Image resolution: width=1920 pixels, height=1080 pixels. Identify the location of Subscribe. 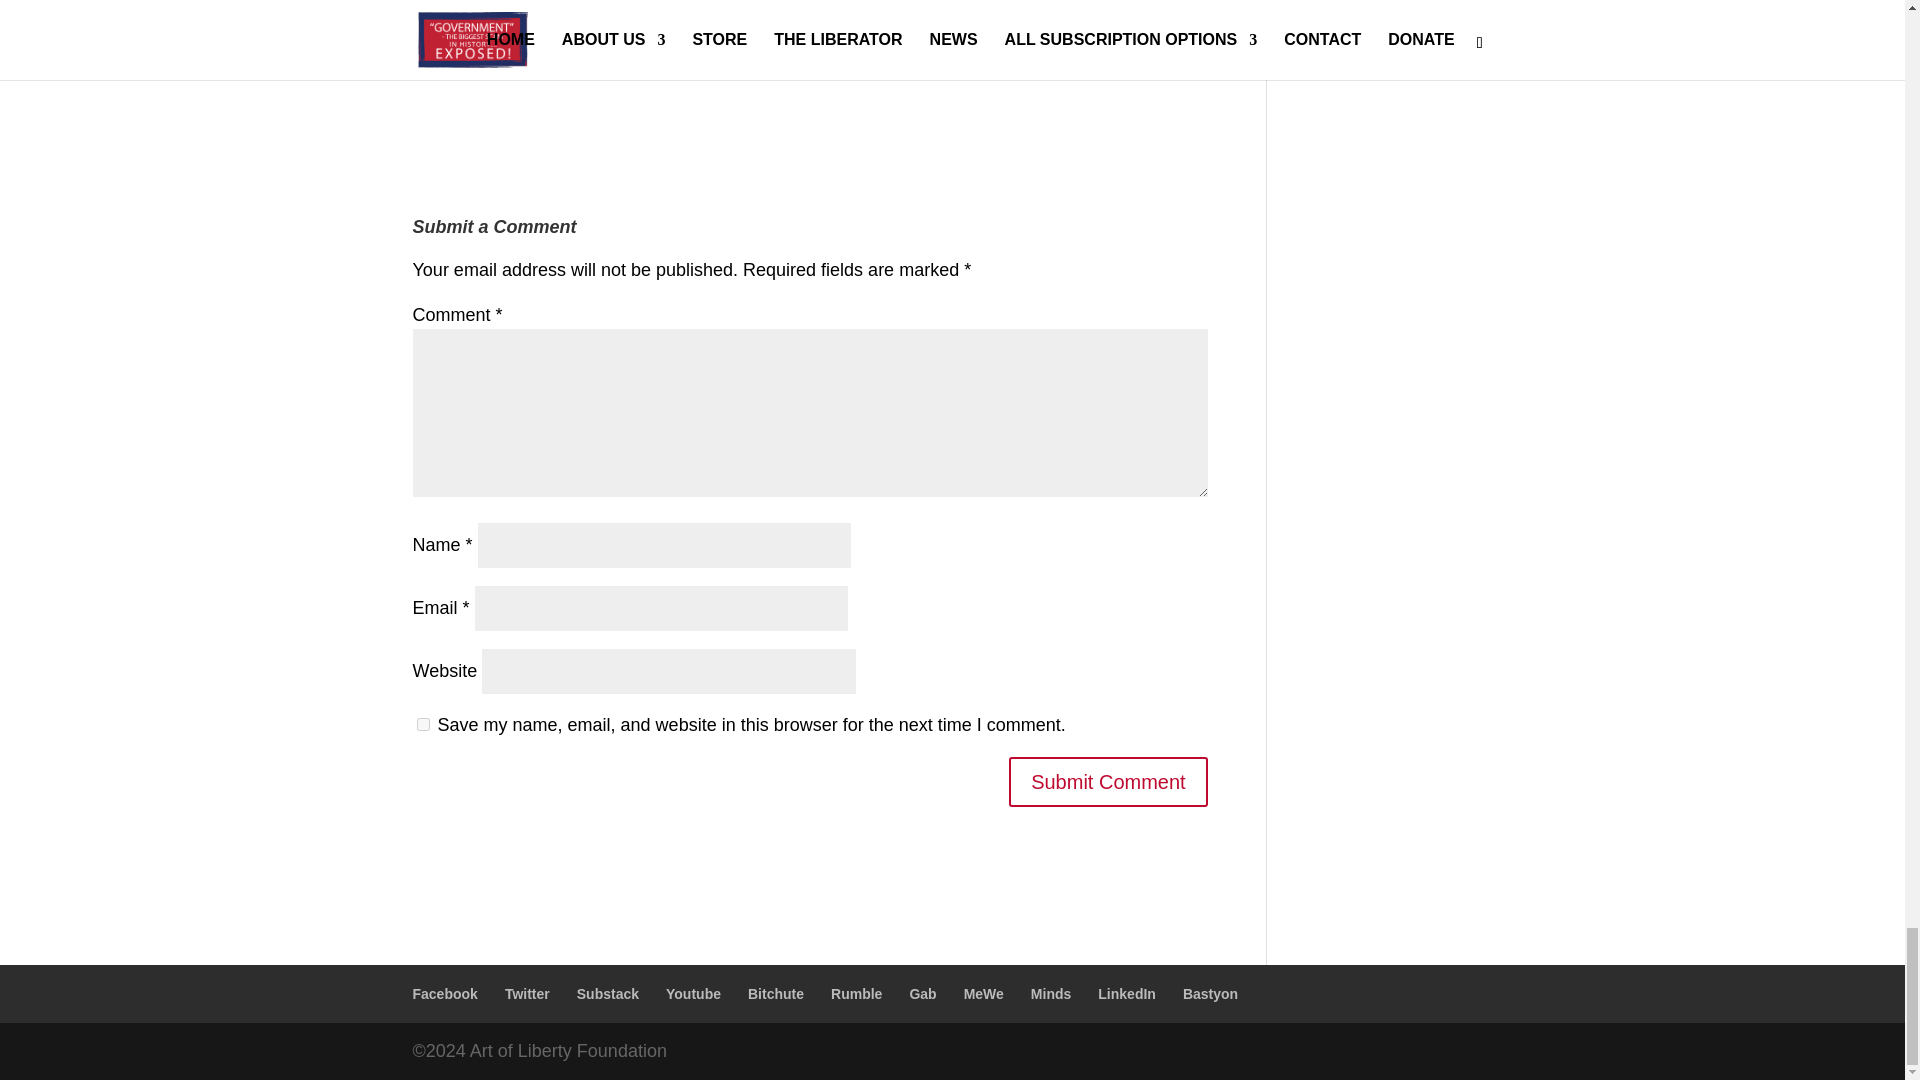
(608, 14).